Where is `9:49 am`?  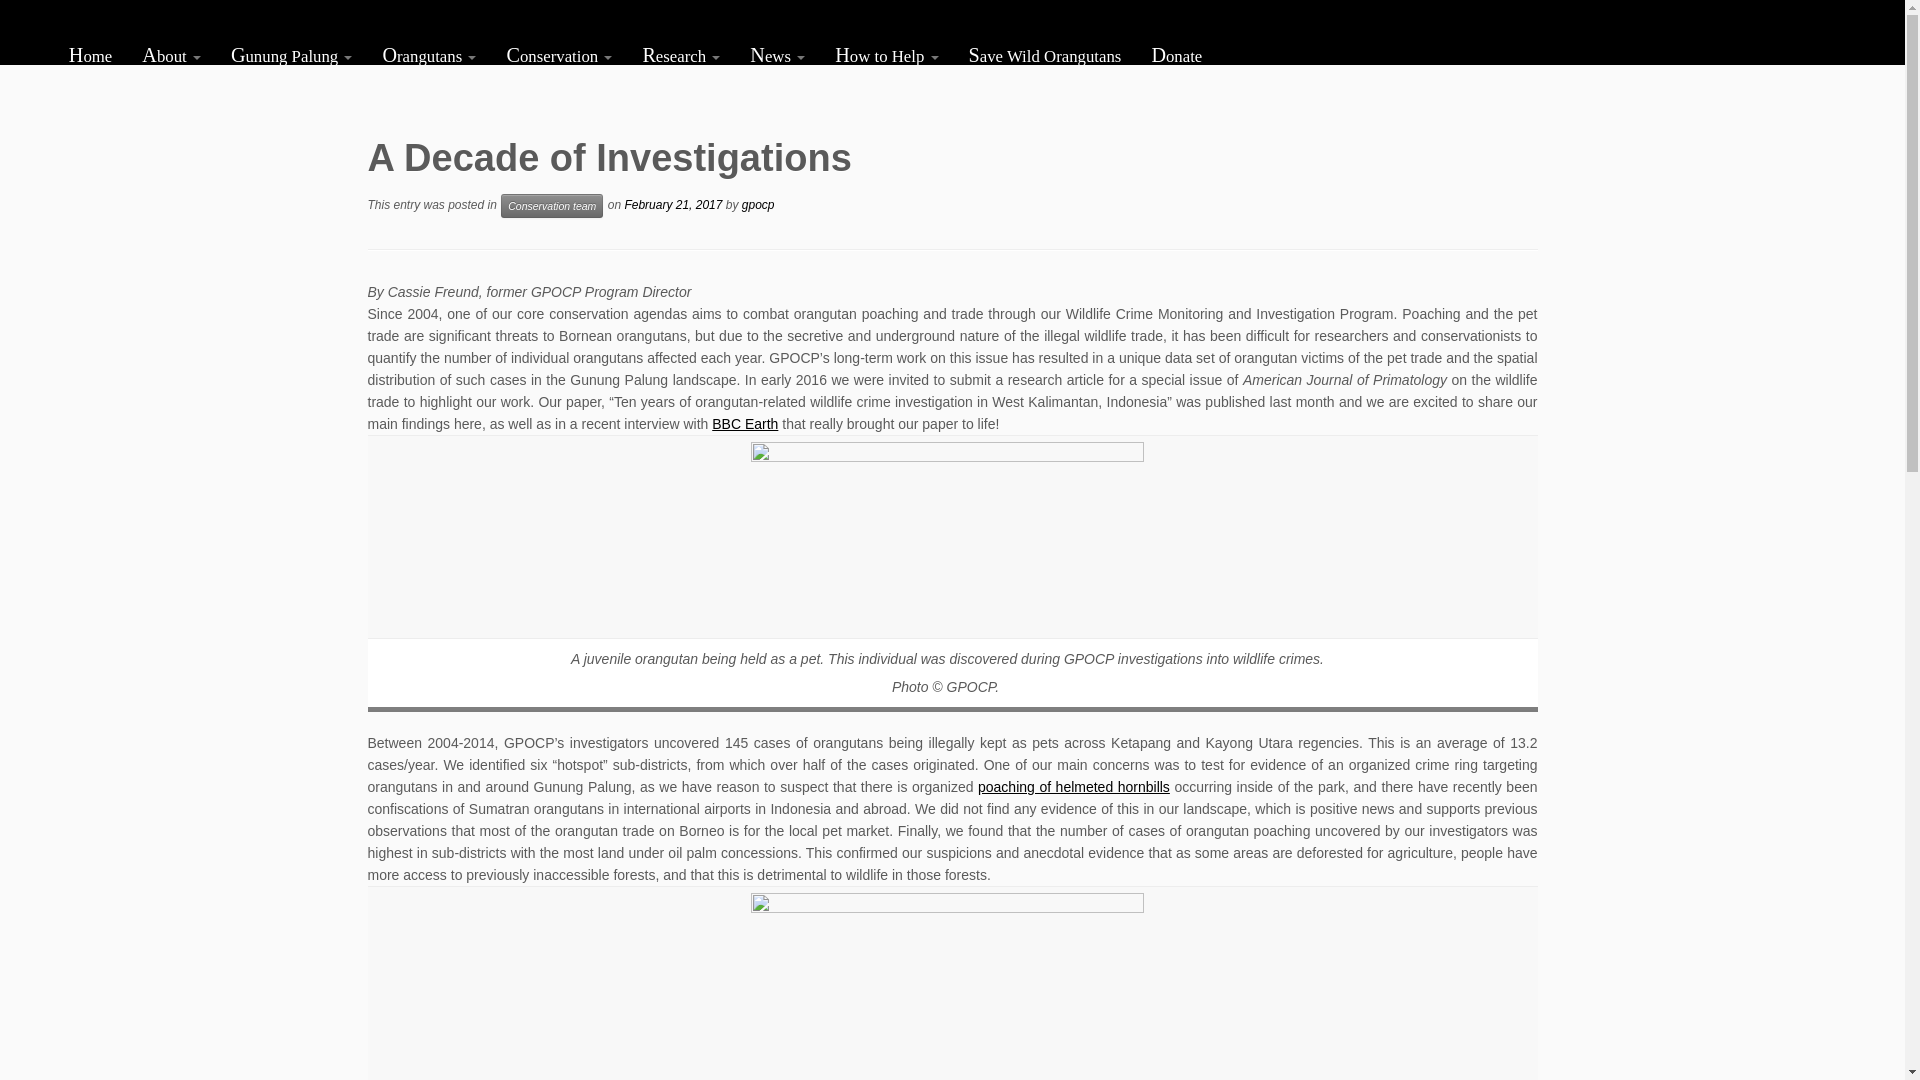 9:49 am is located at coordinates (672, 204).